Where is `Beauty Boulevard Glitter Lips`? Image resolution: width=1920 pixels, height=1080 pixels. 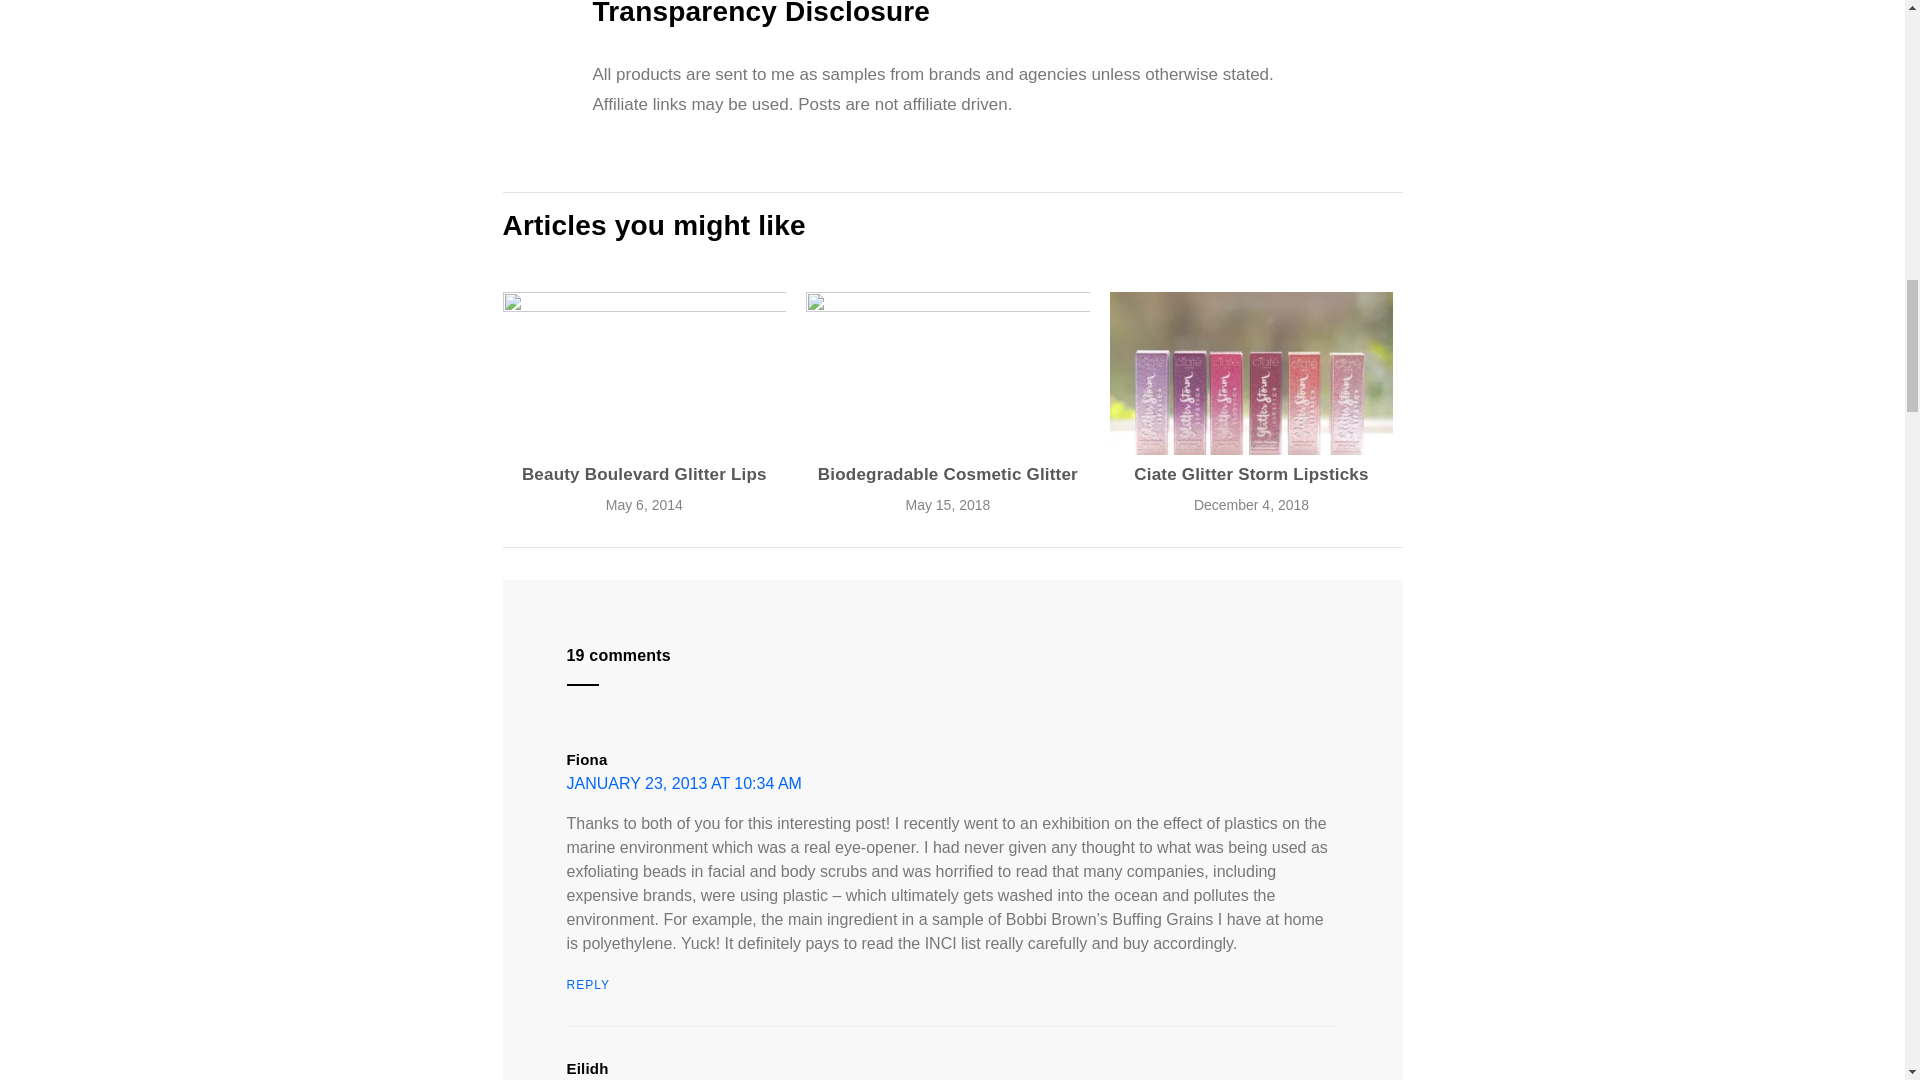 Beauty Boulevard Glitter Lips is located at coordinates (643, 372).